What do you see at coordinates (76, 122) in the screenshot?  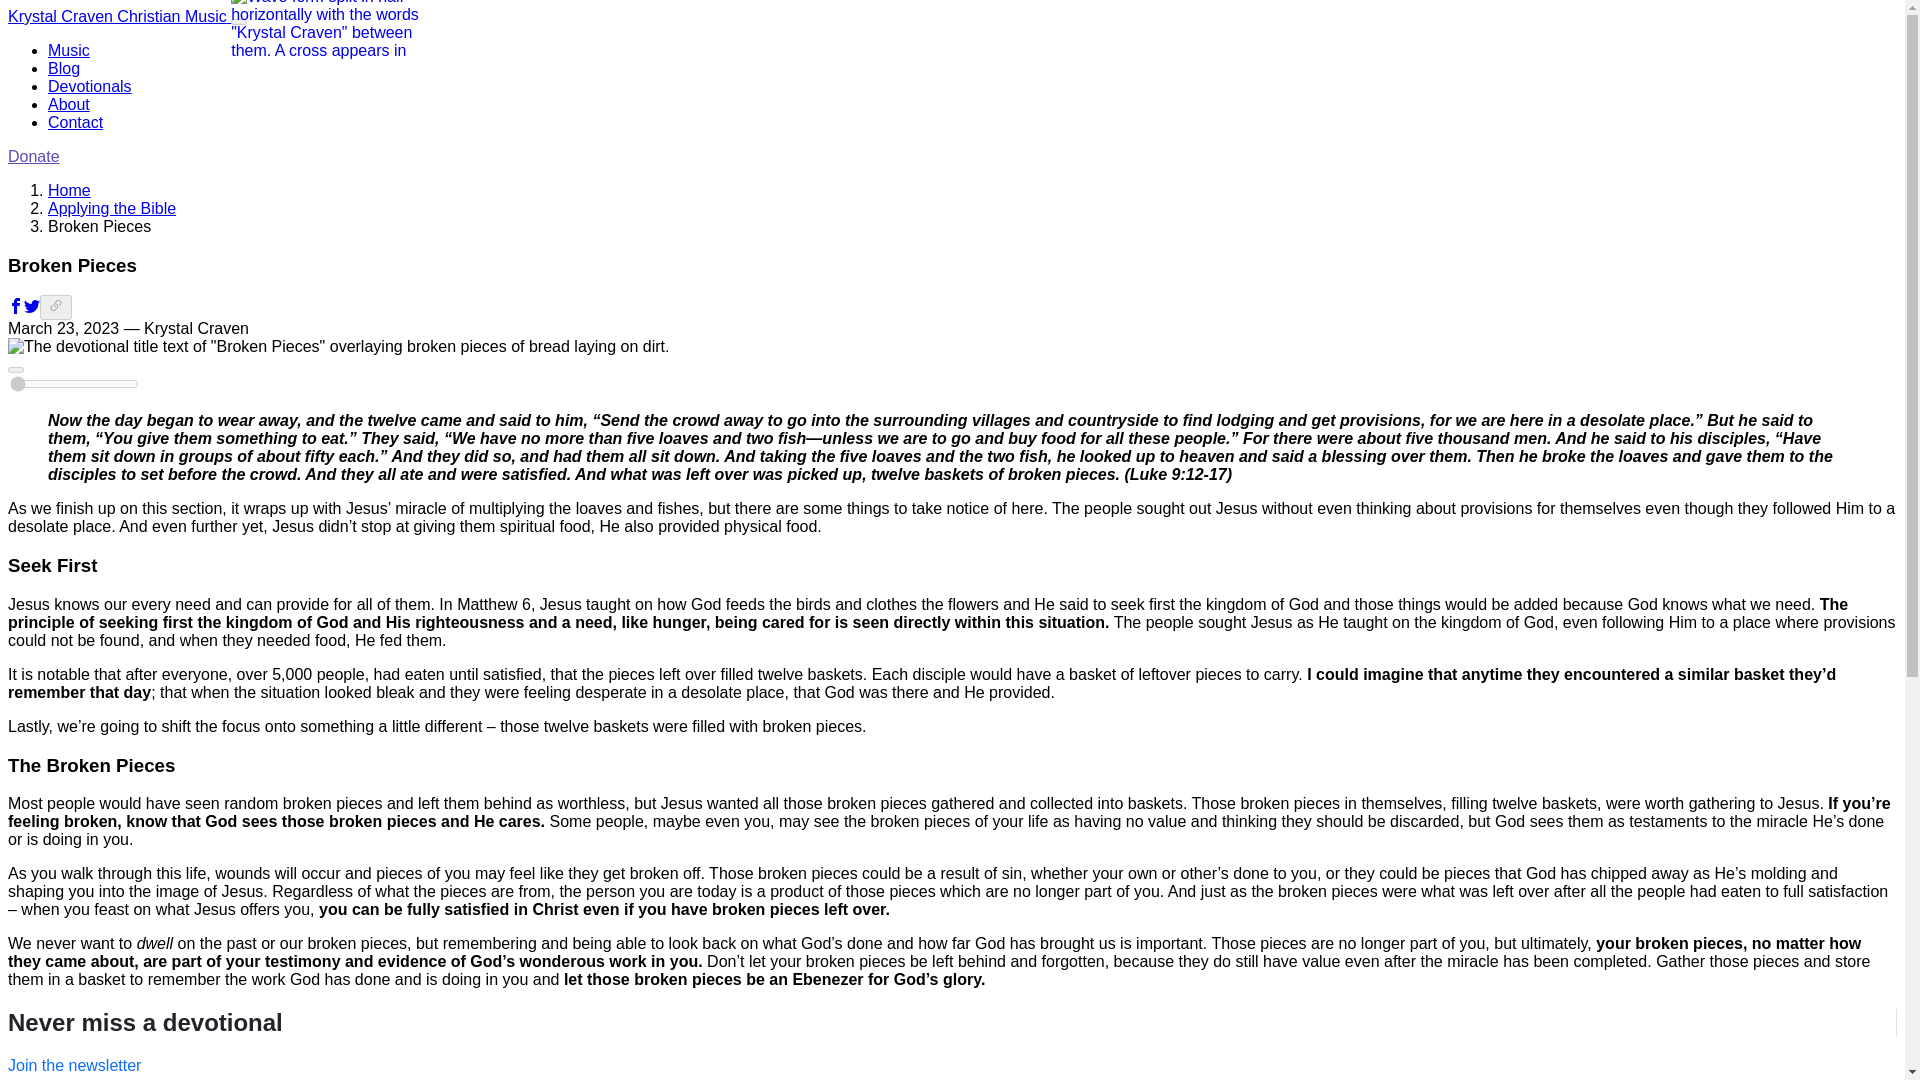 I see `Contact` at bounding box center [76, 122].